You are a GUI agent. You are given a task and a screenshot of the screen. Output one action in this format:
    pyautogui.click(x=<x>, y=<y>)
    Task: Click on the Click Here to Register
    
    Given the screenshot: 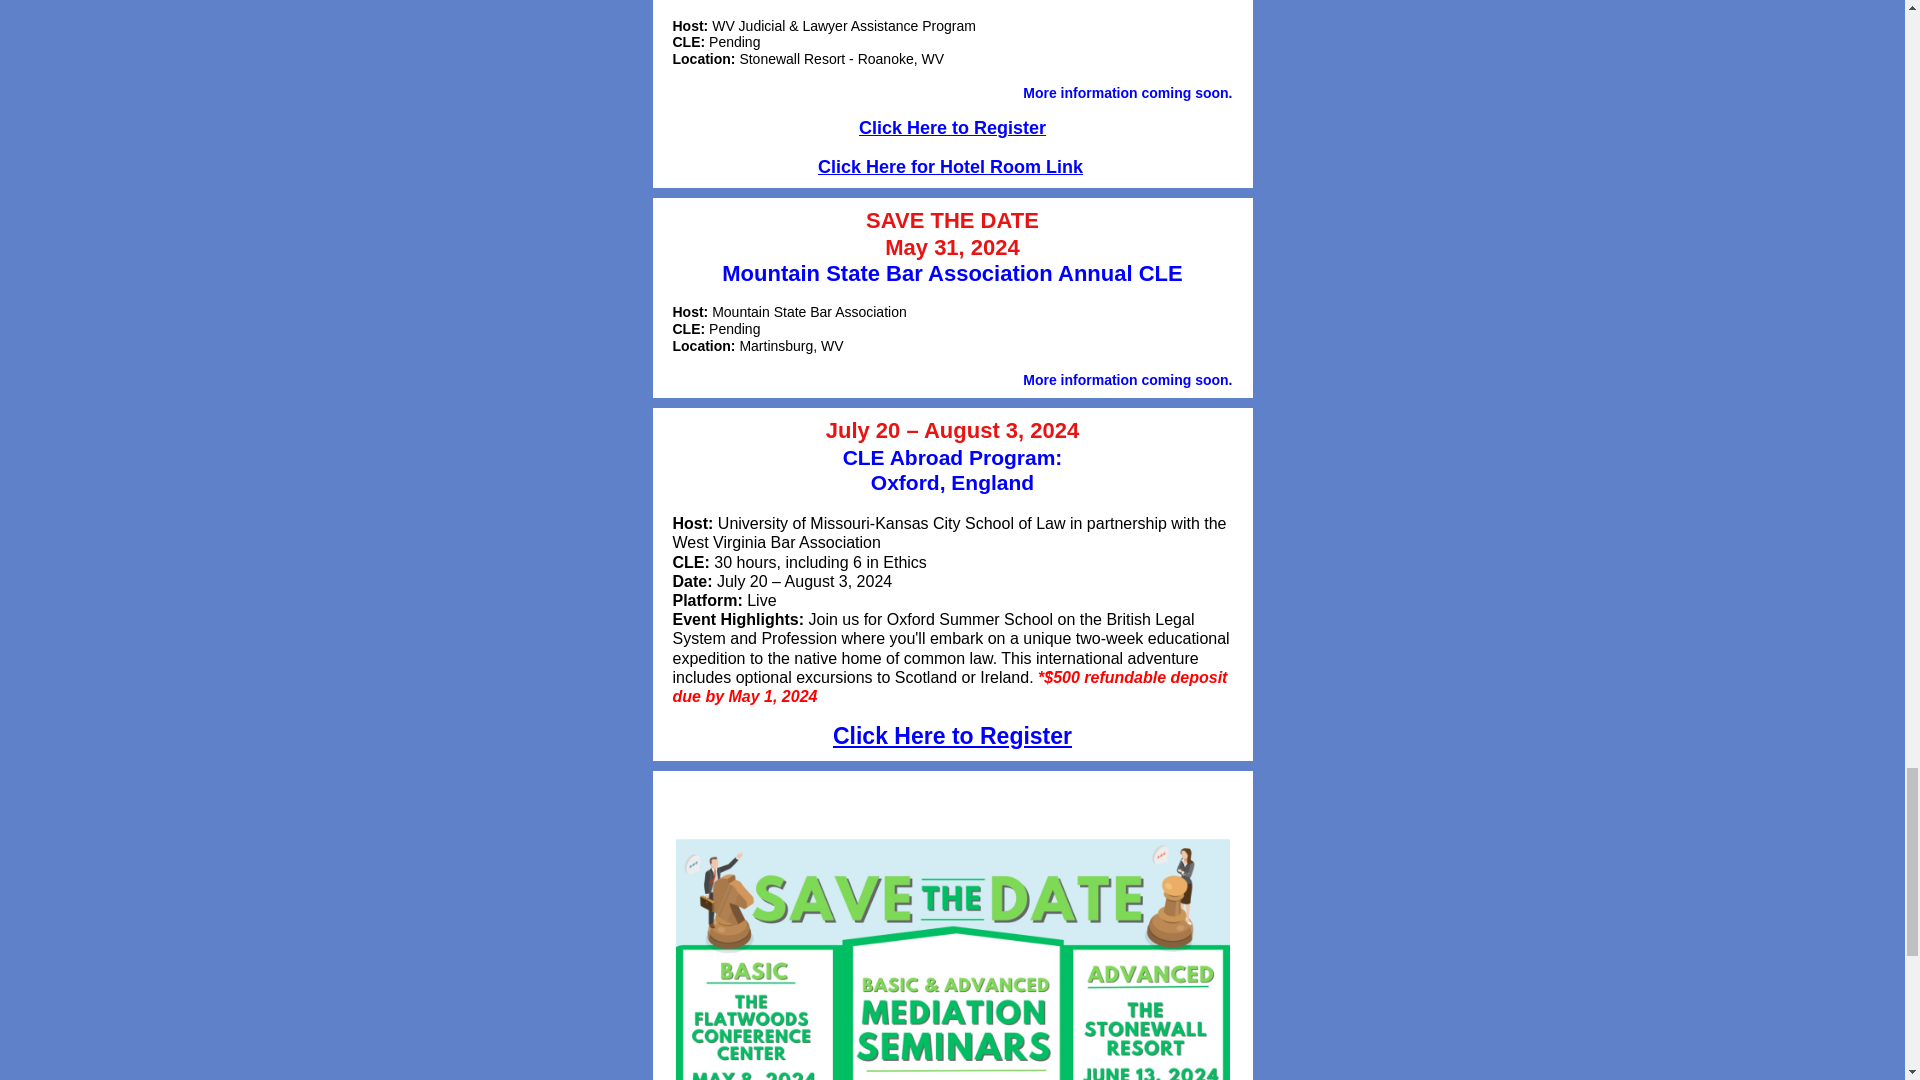 What is the action you would take?
    pyautogui.click(x=952, y=736)
    